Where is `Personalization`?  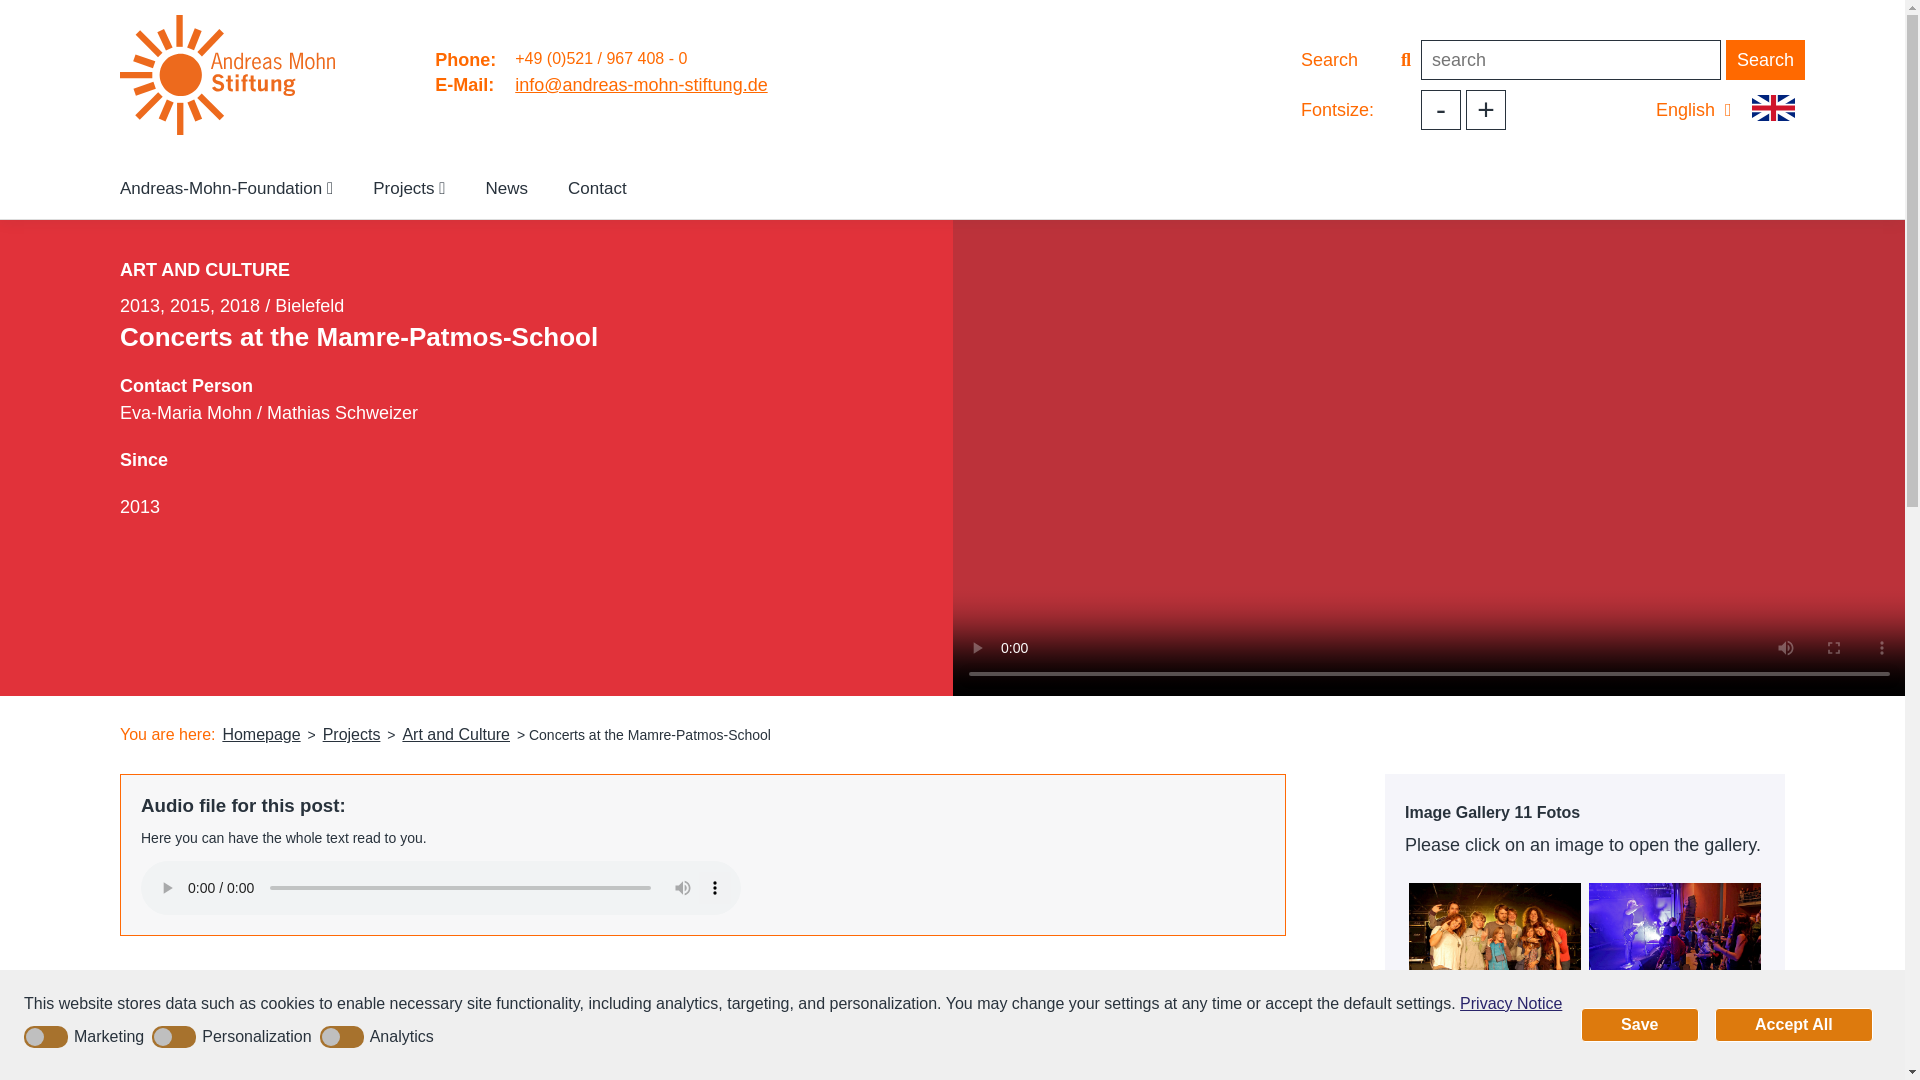
Personalization is located at coordinates (234, 1036).